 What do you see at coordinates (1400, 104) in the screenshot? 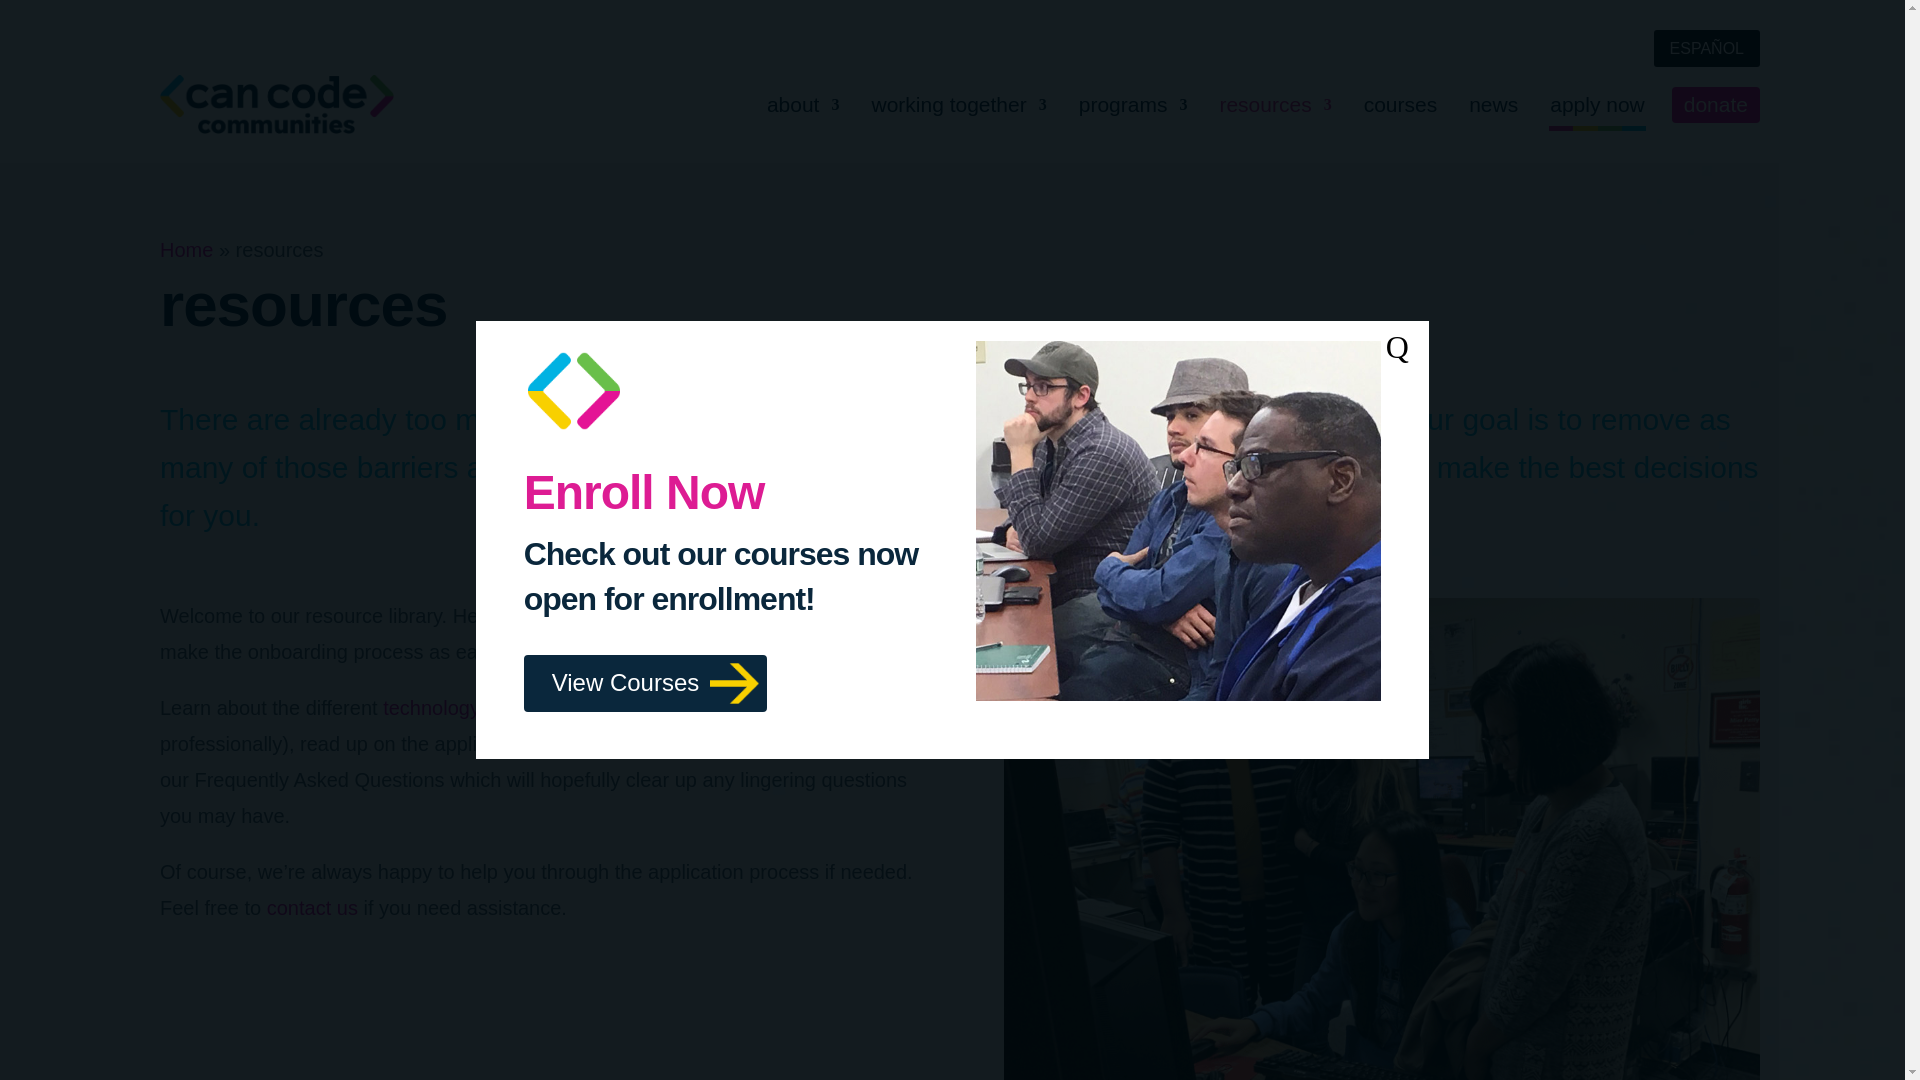
I see `courses` at bounding box center [1400, 104].